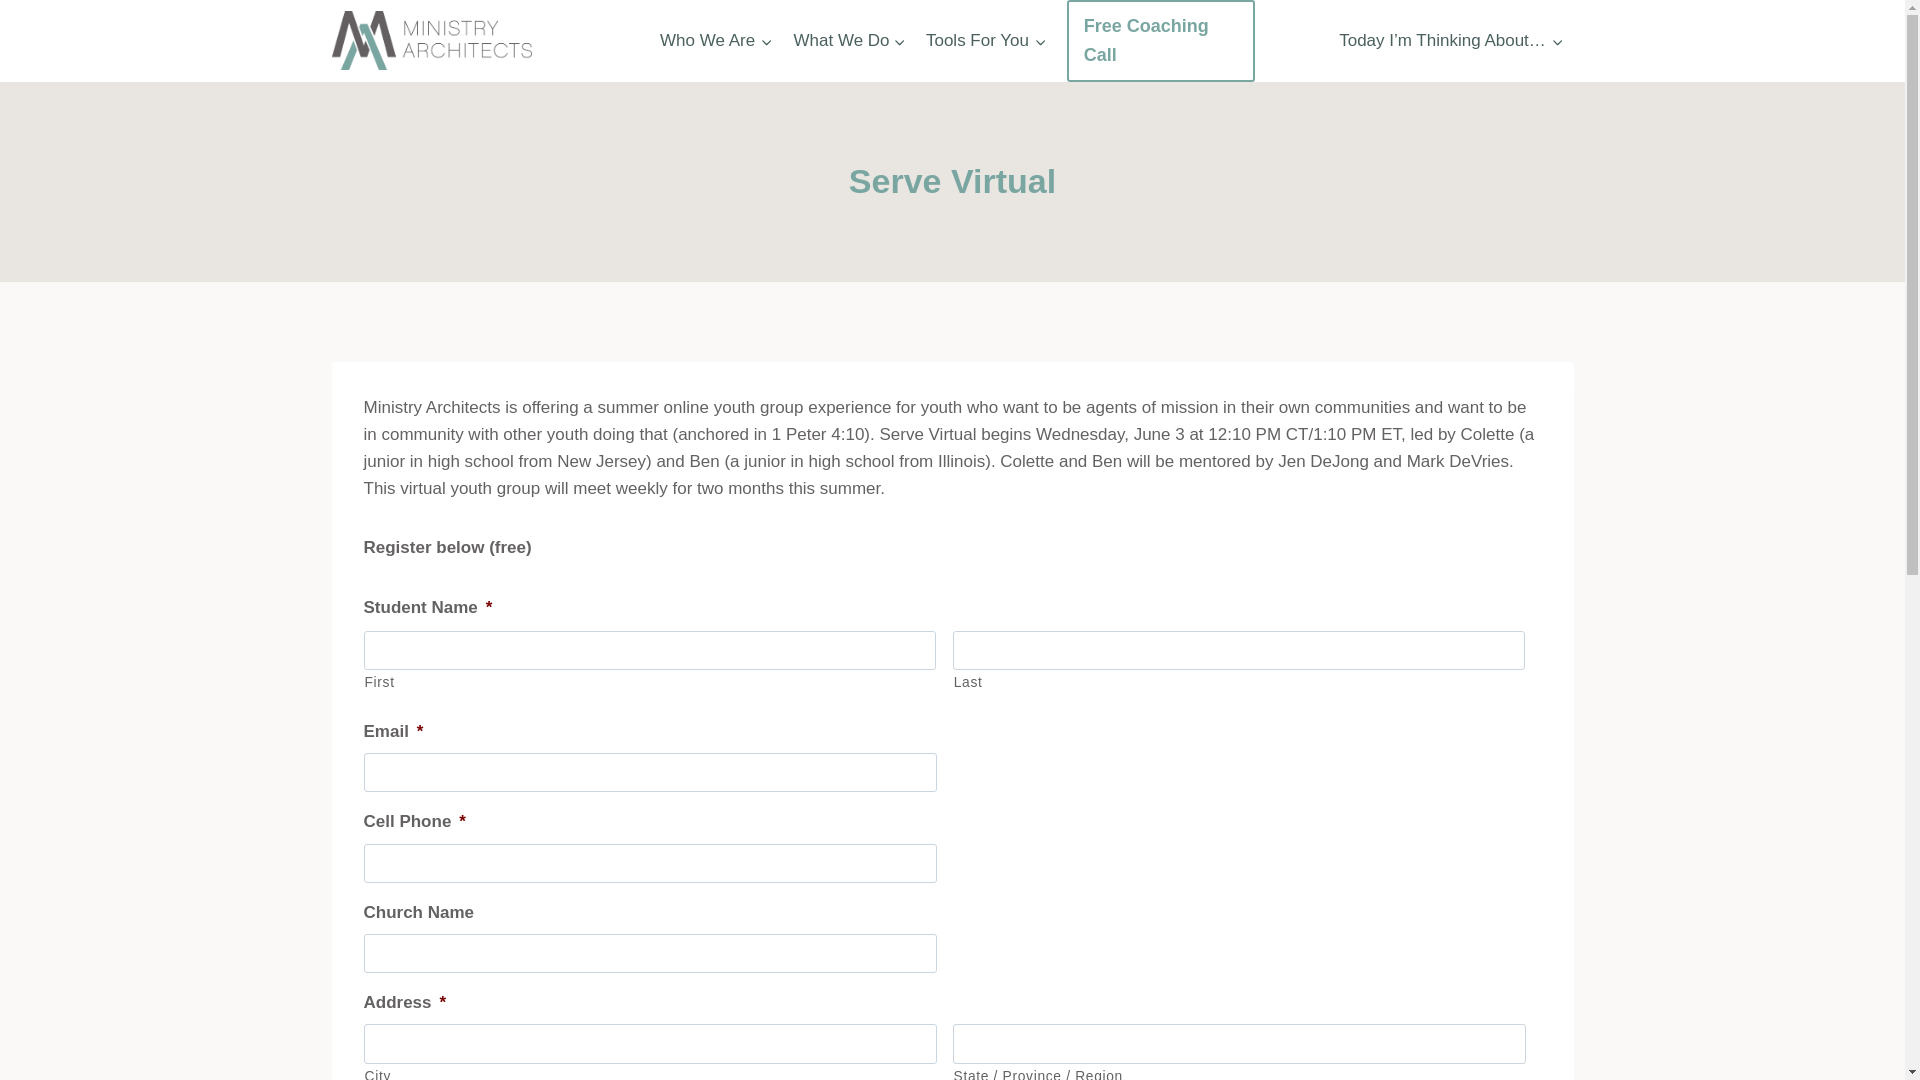 Image resolution: width=1920 pixels, height=1080 pixels. I want to click on What We Do, so click(849, 40).